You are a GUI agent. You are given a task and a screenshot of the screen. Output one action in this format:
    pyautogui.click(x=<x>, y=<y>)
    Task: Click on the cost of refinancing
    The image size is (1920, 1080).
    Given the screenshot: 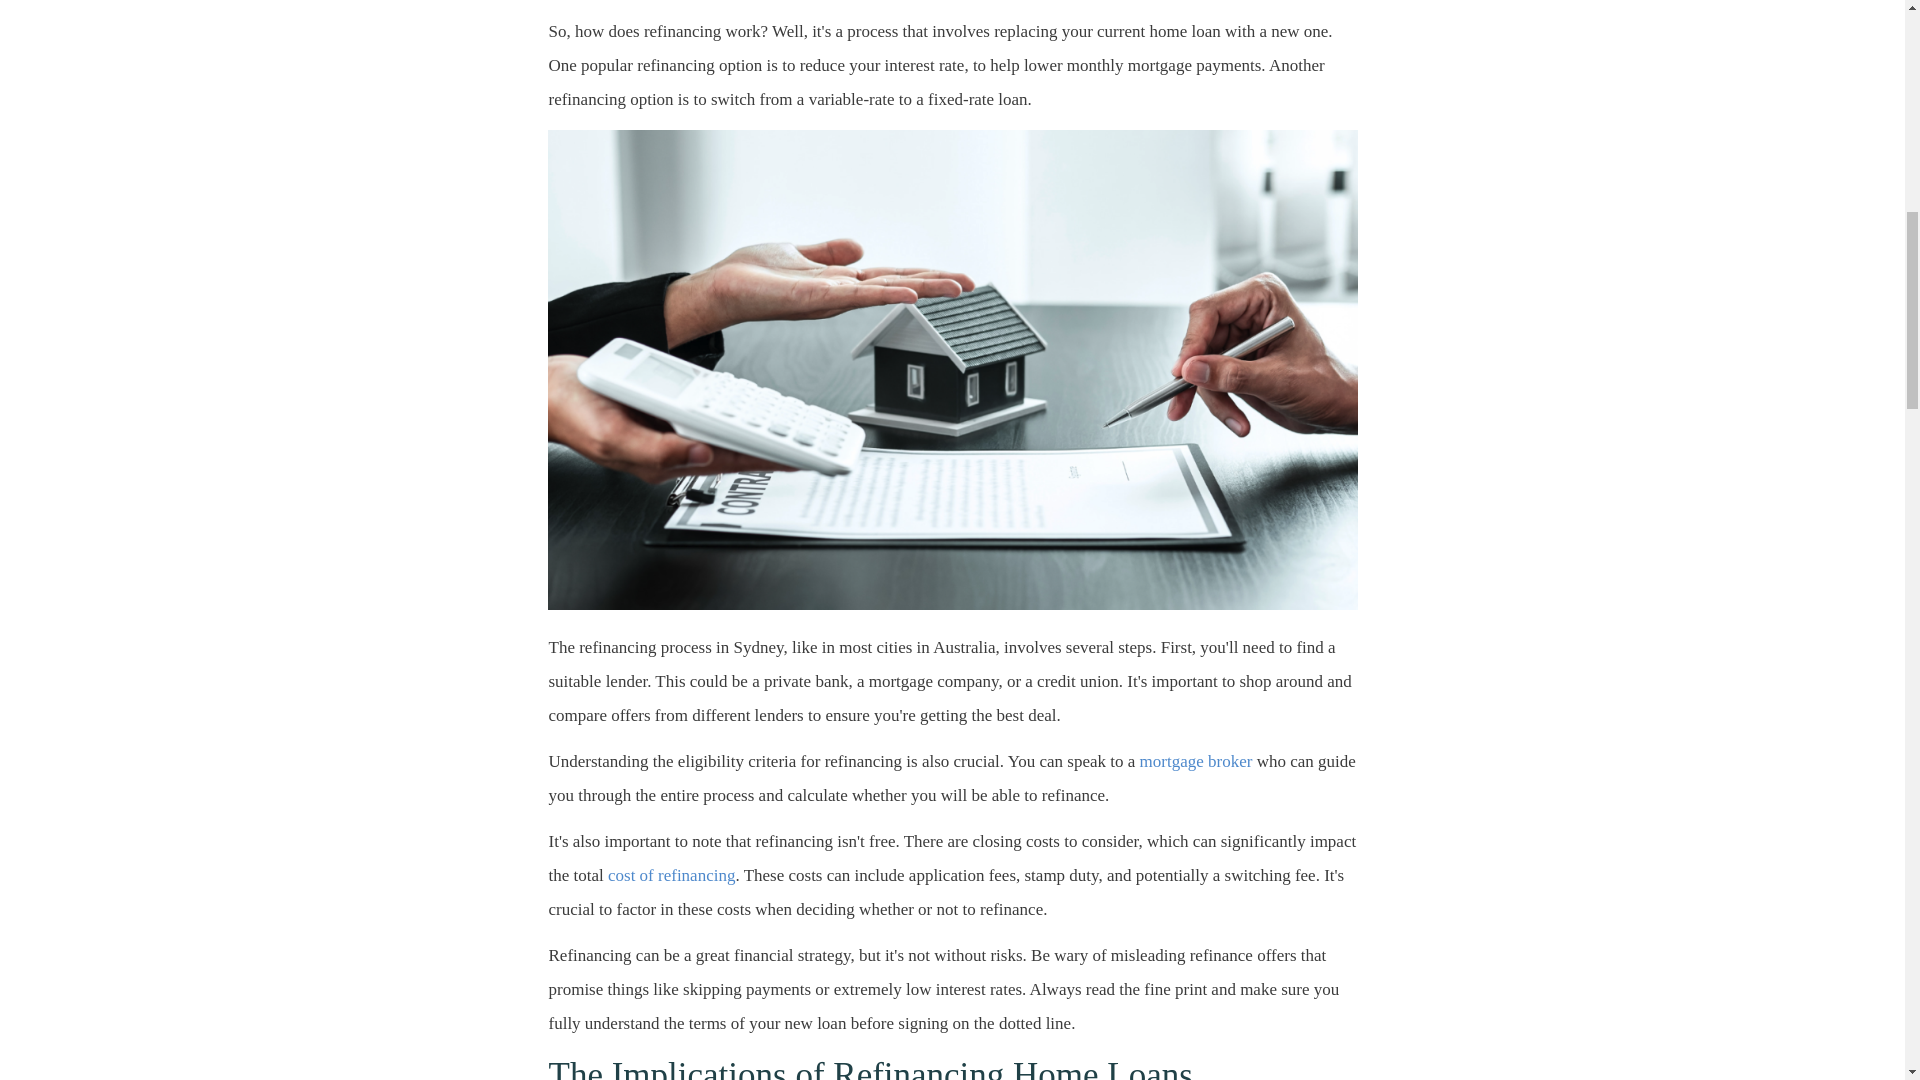 What is the action you would take?
    pyautogui.click(x=670, y=875)
    